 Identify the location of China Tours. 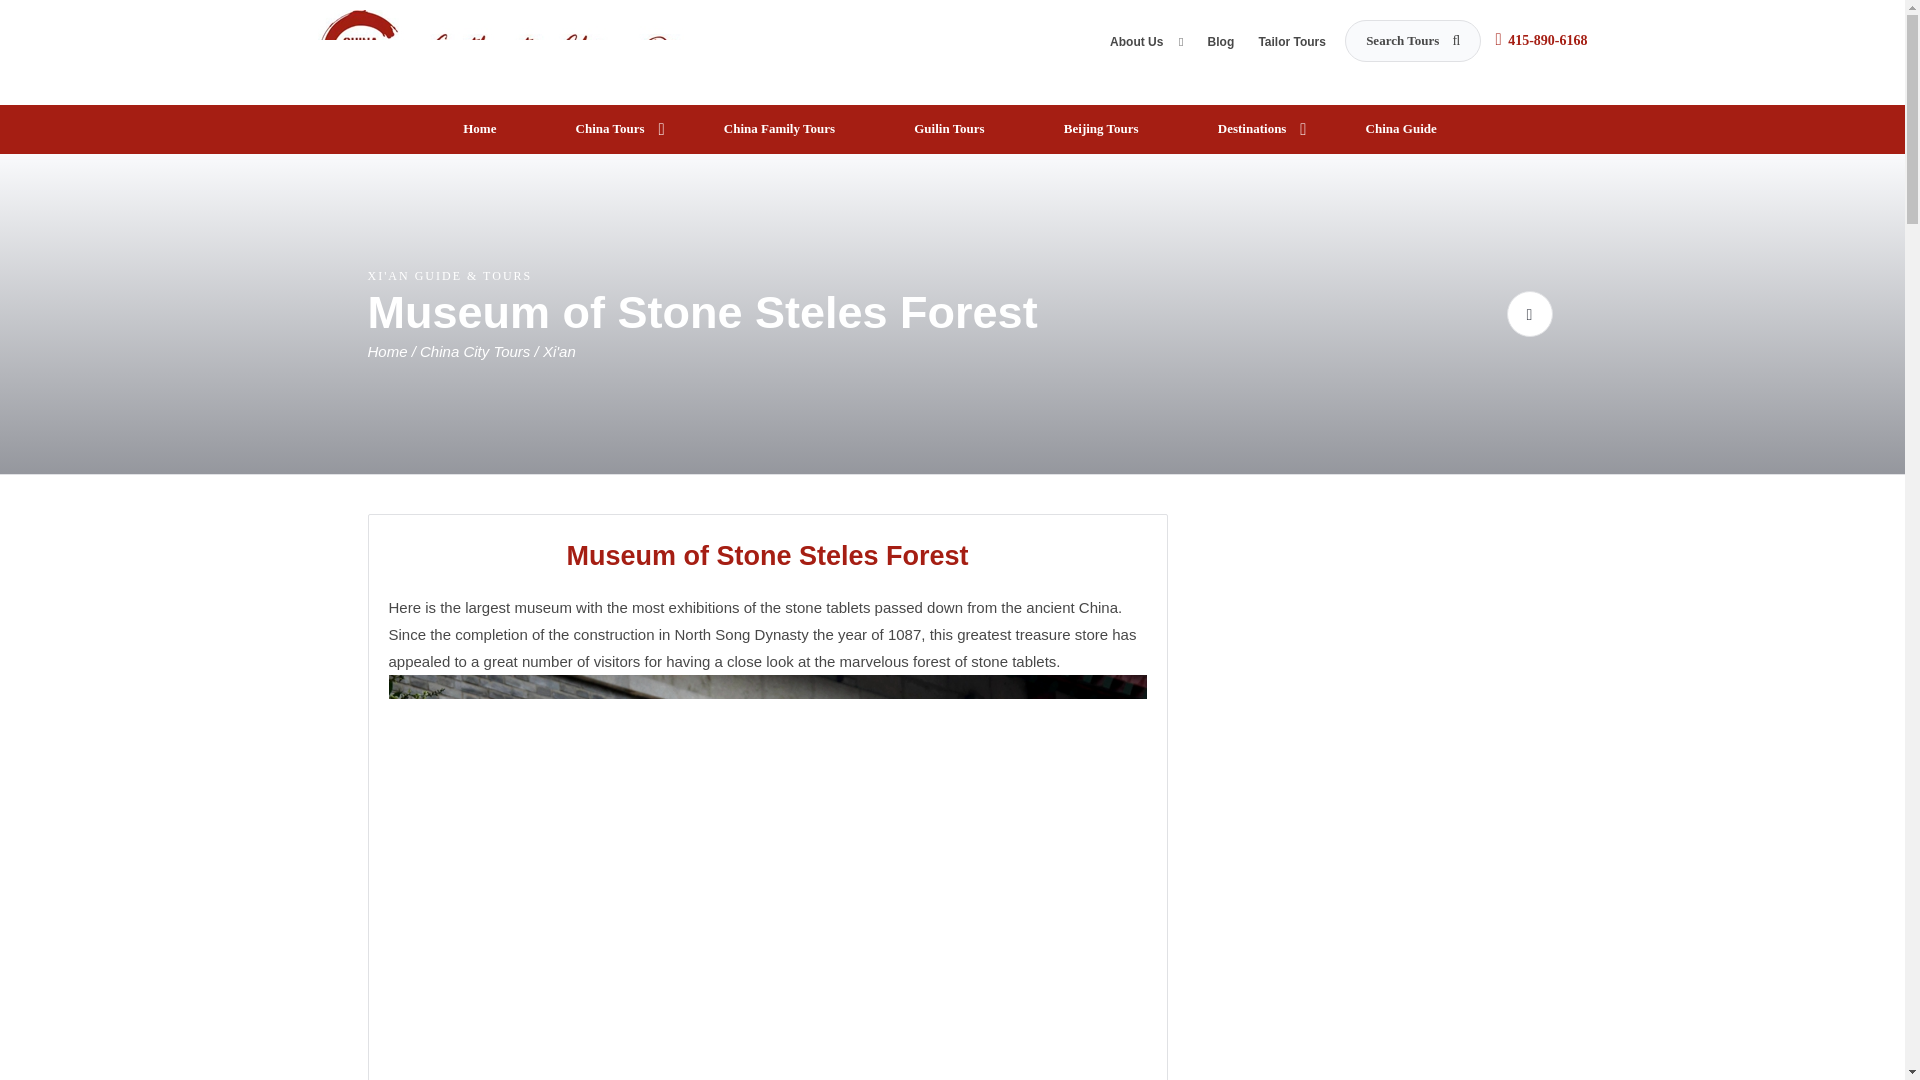
(542, 50).